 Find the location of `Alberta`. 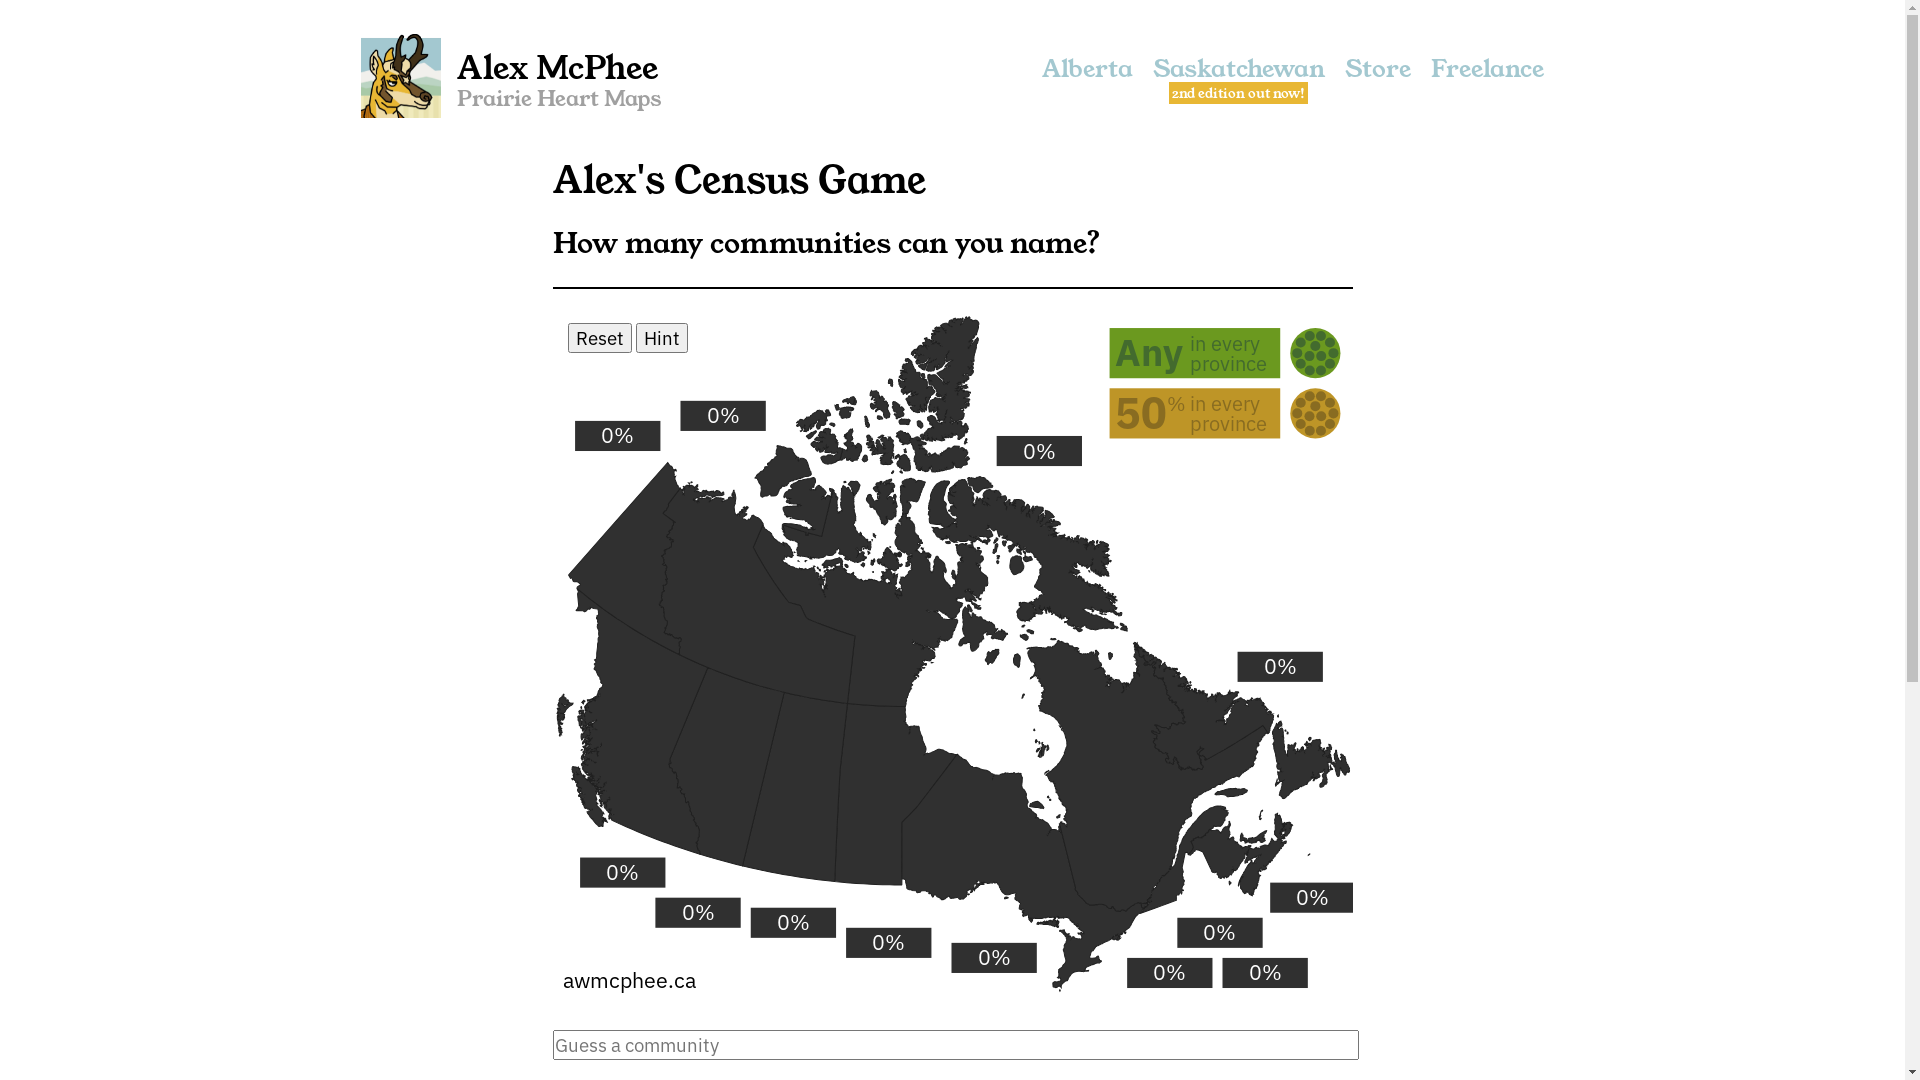

Alberta is located at coordinates (1088, 78).